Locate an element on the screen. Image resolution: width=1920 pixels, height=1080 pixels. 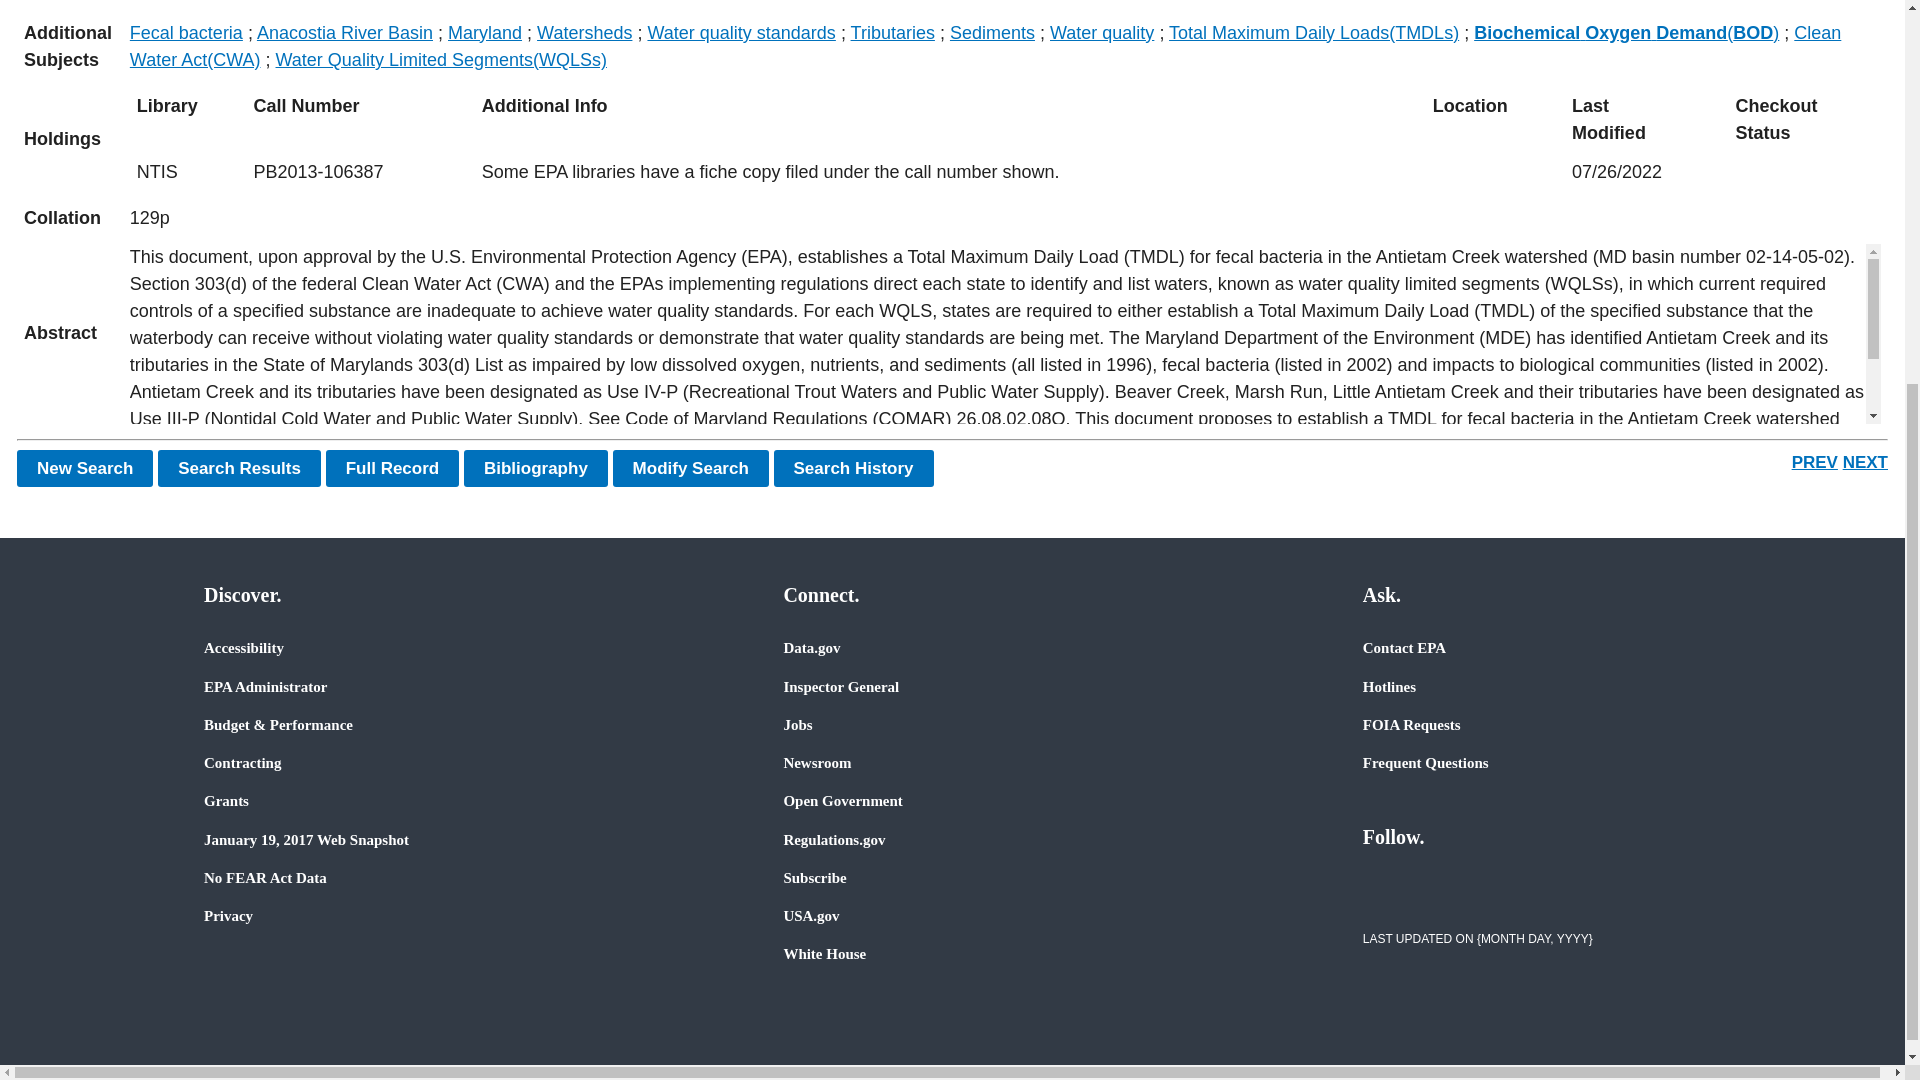
Show results in standard format is located at coordinates (238, 468).